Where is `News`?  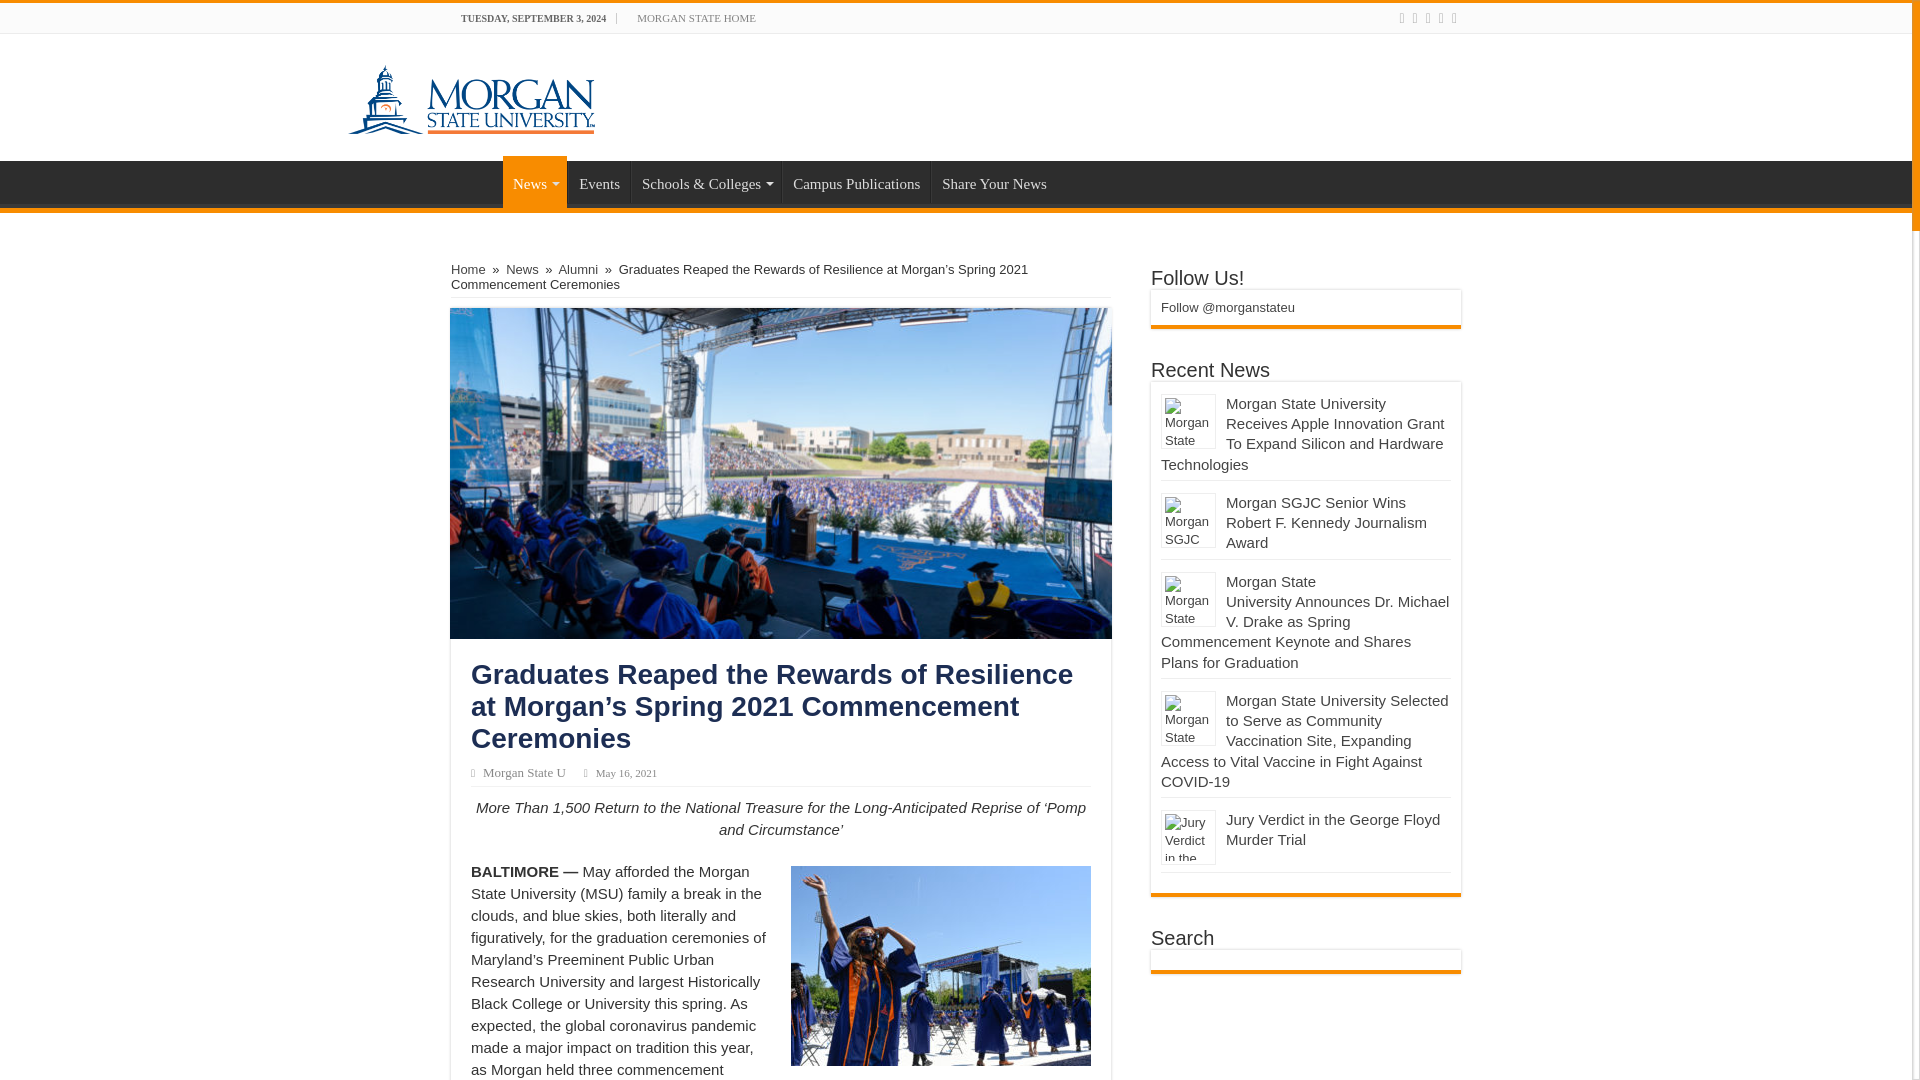 News is located at coordinates (534, 182).